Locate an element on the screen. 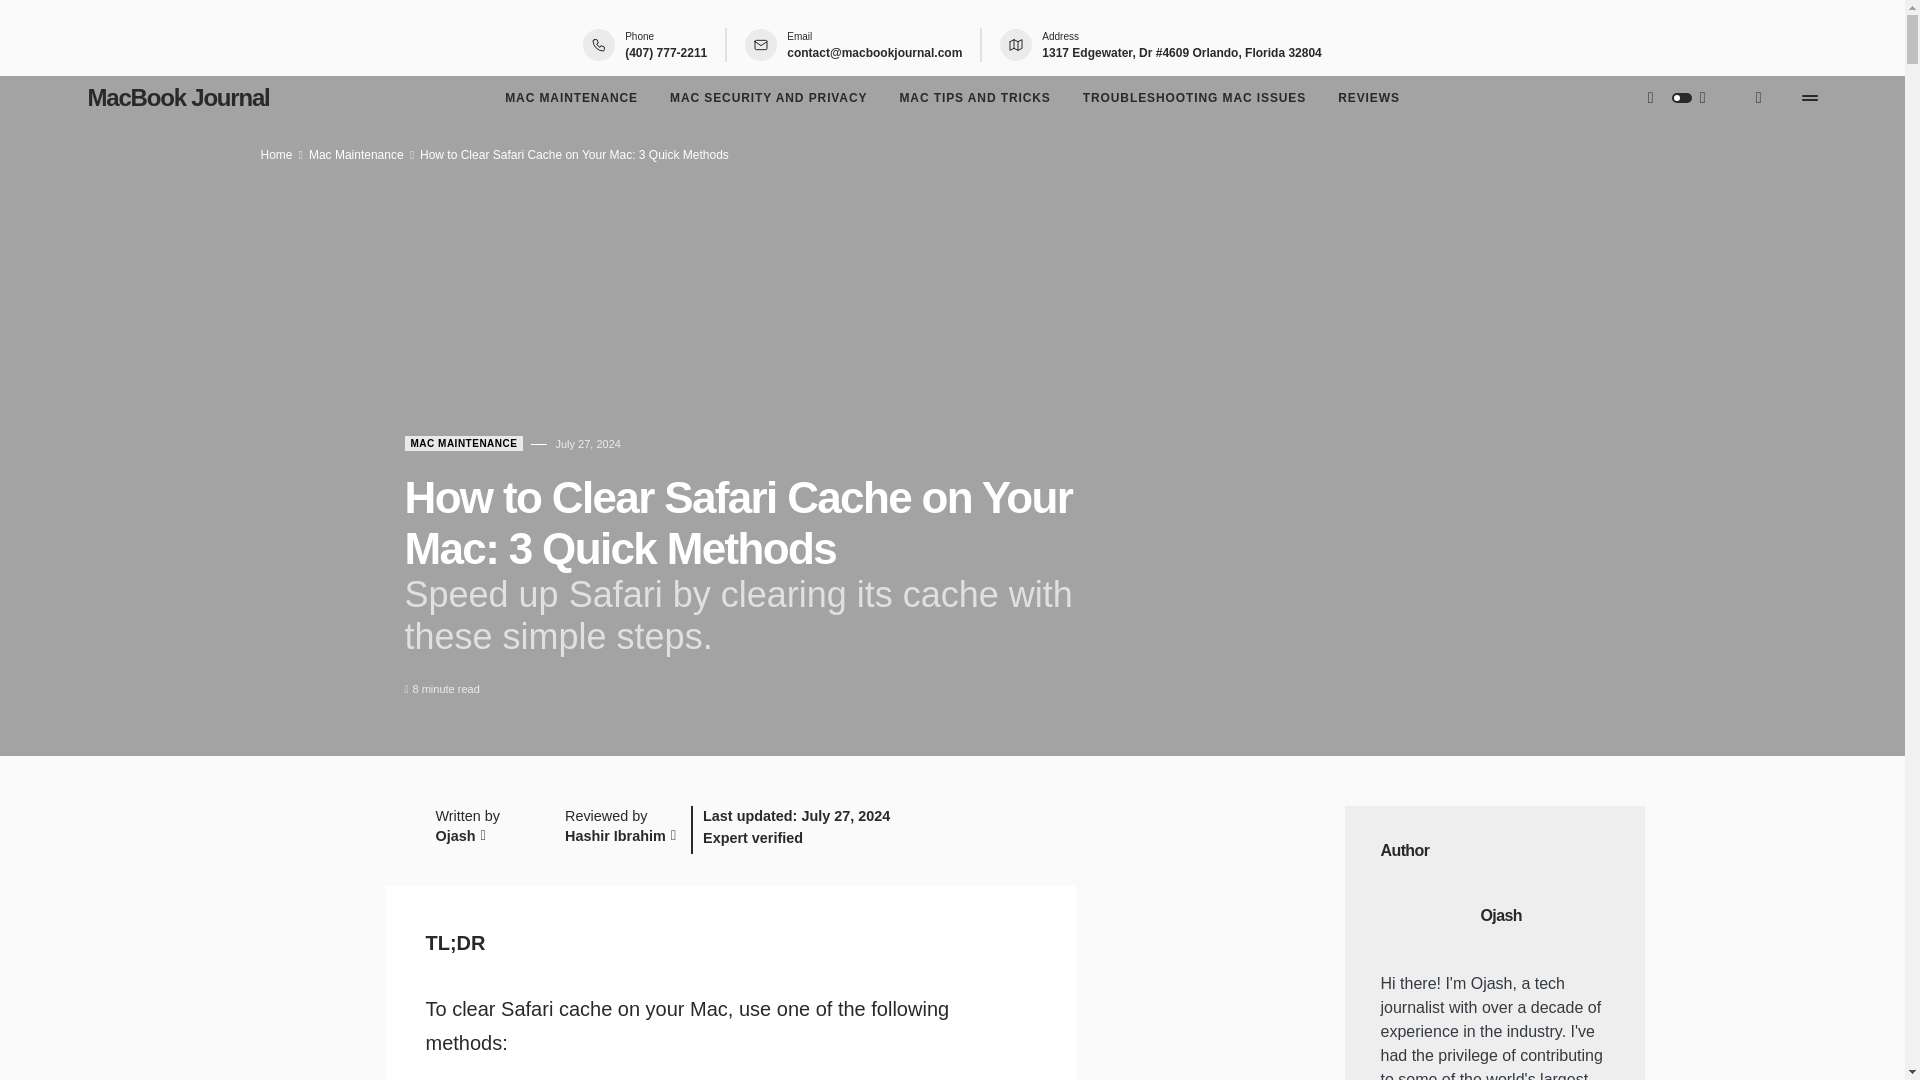 Image resolution: width=1920 pixels, height=1080 pixels. MAC MAINTENANCE is located at coordinates (570, 98).